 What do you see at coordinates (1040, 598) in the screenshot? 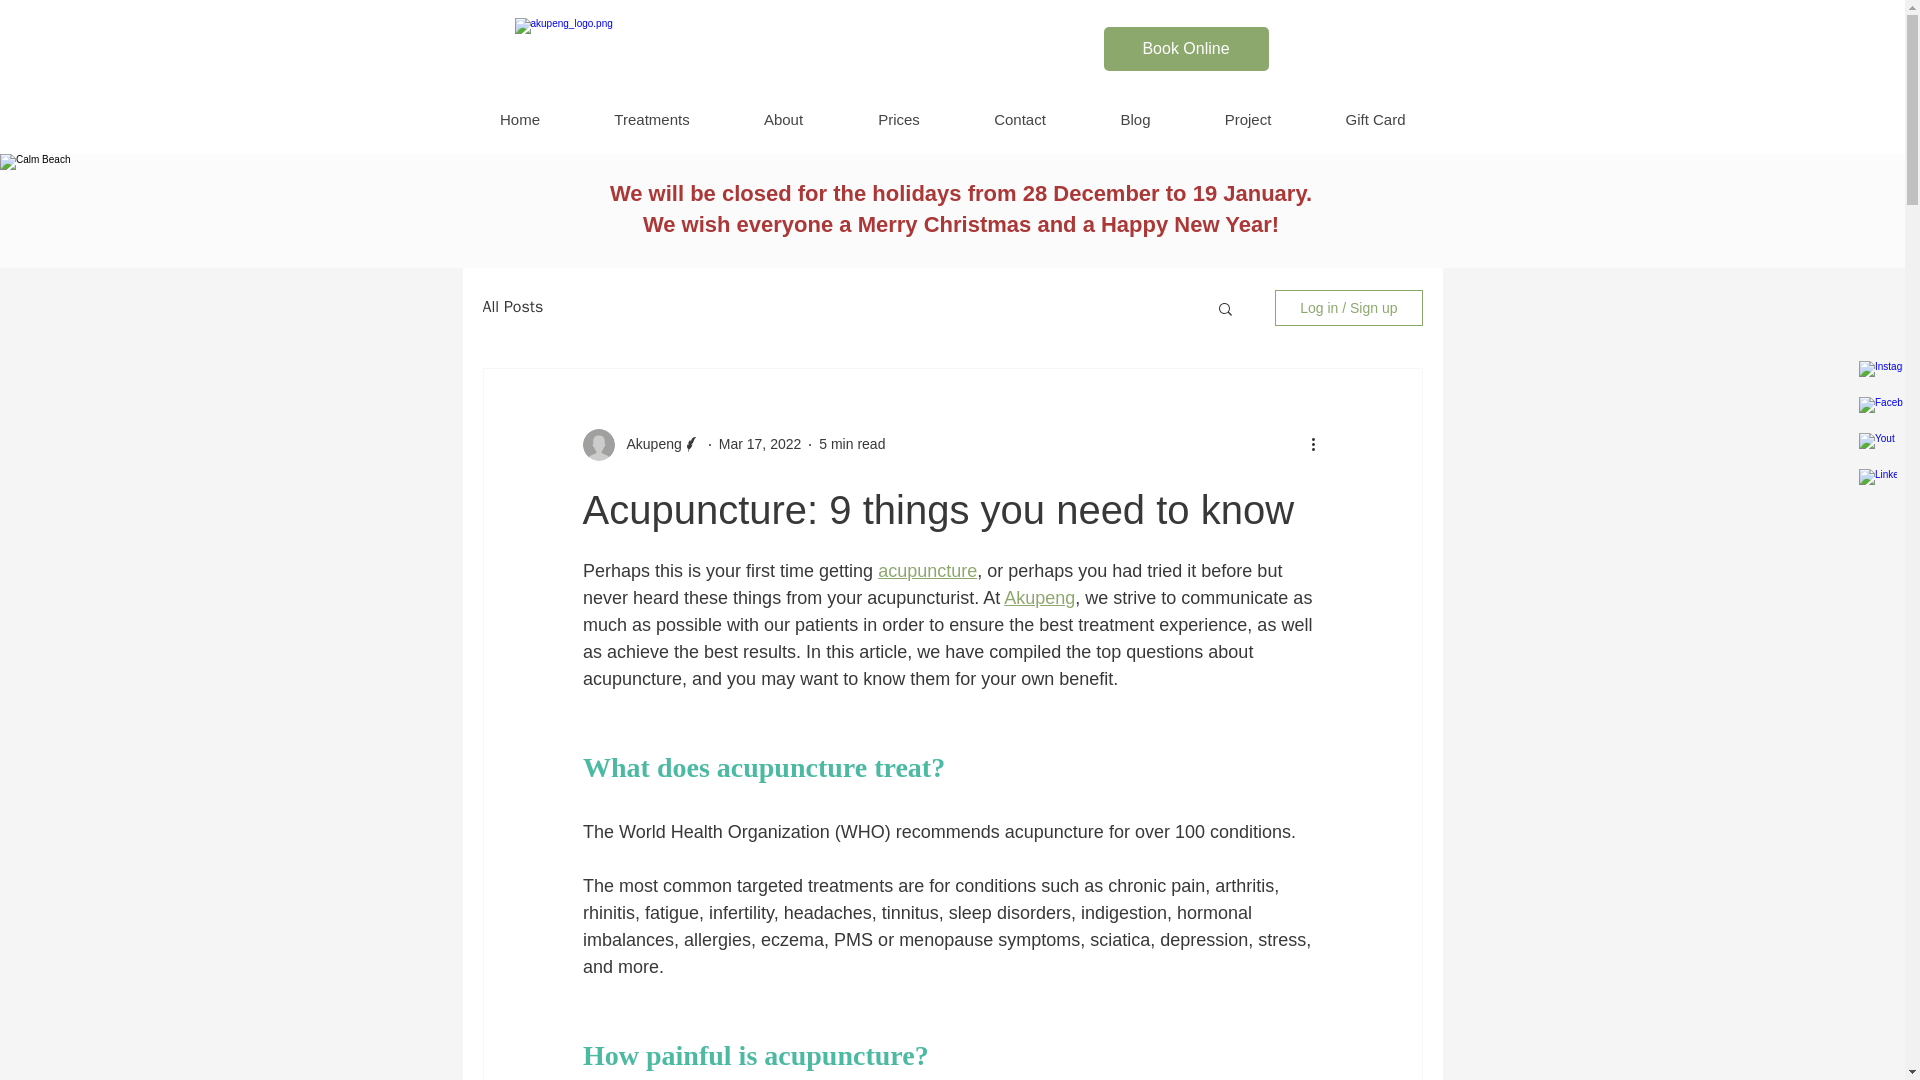
I see `Akupeng` at bounding box center [1040, 598].